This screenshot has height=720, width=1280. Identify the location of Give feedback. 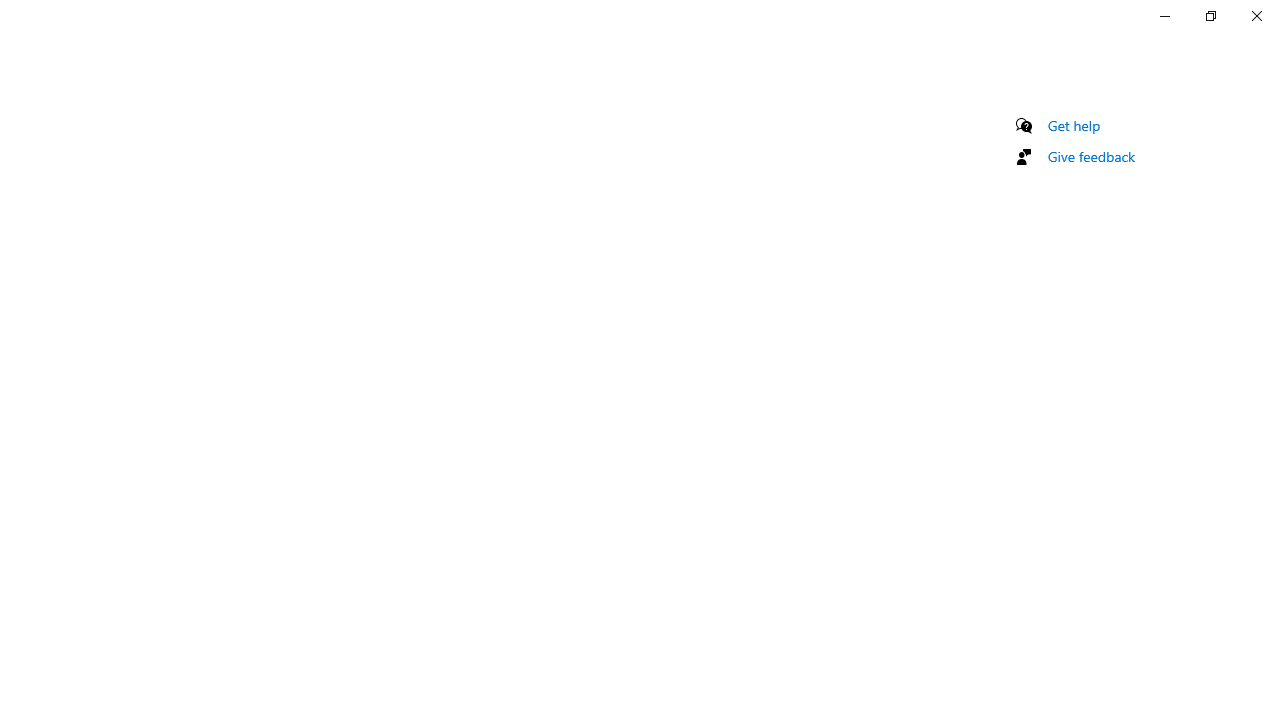
(1092, 156).